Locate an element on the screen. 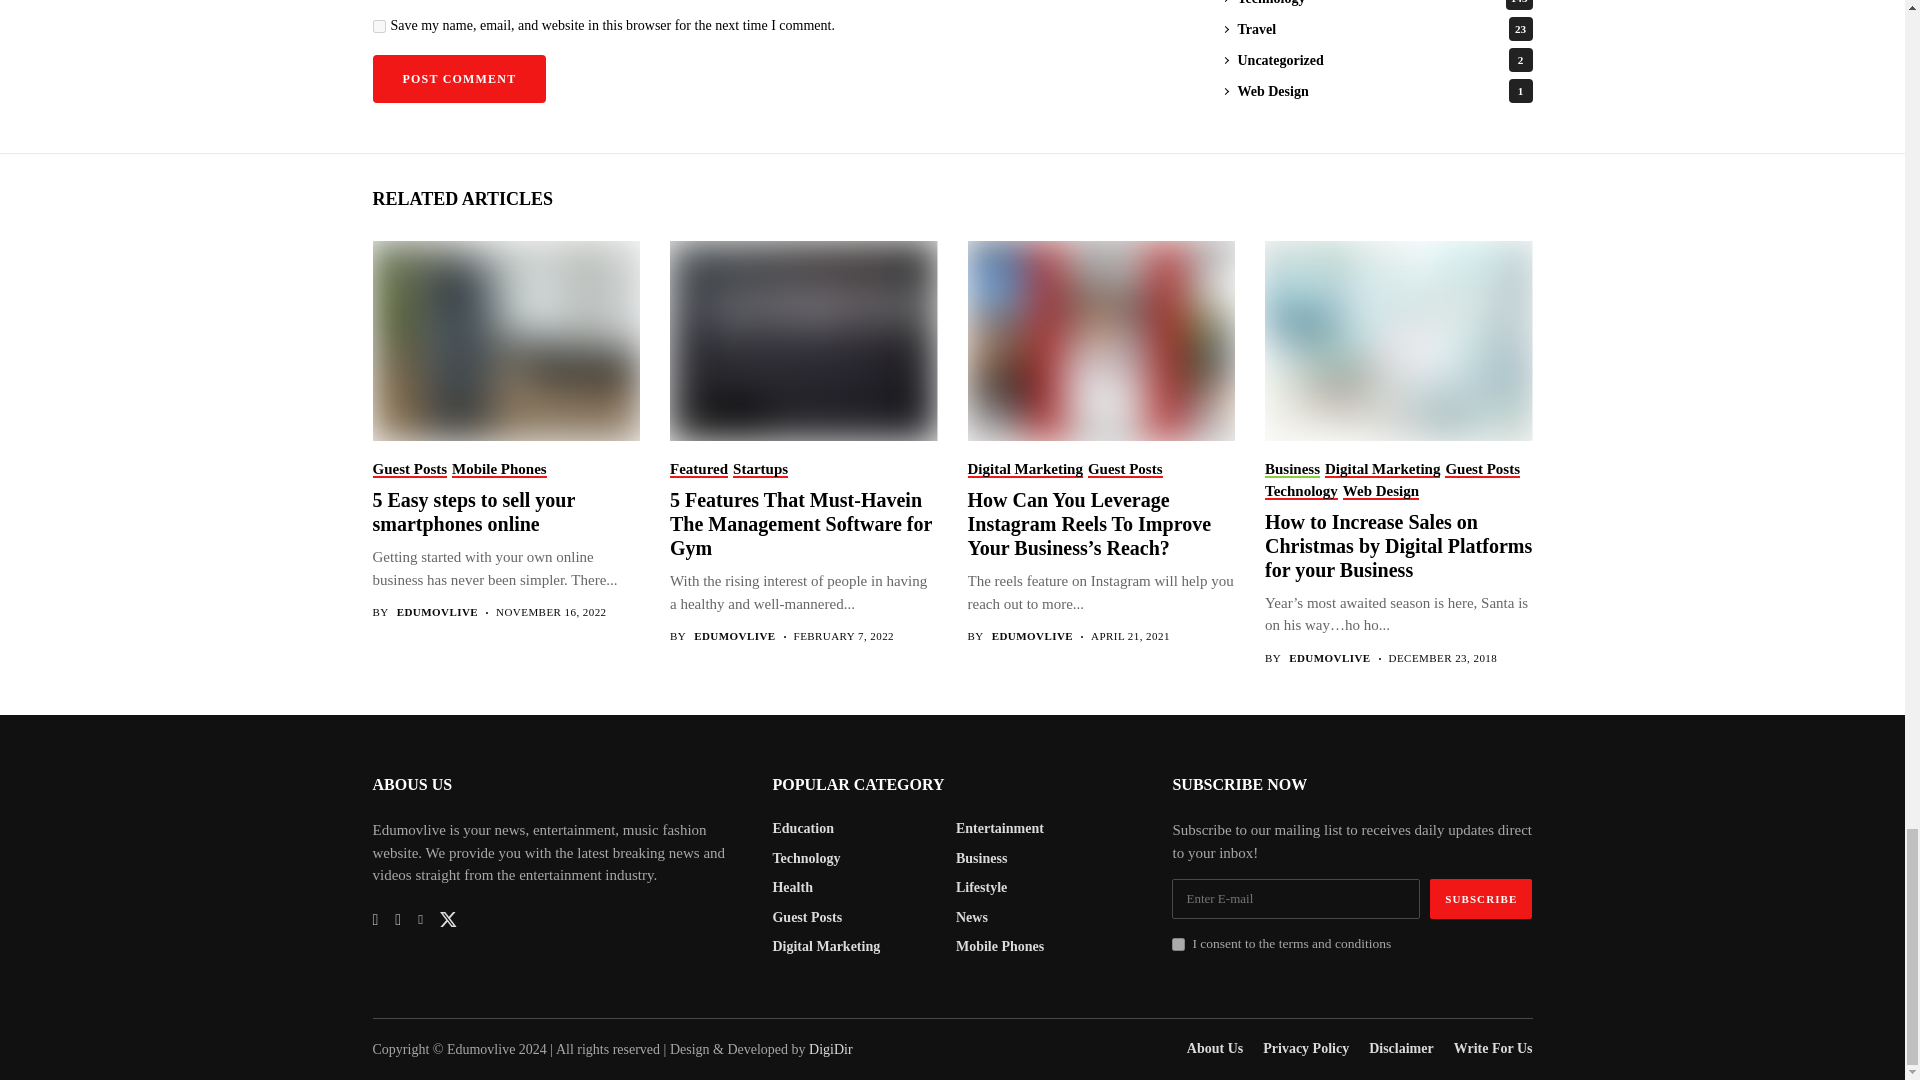 The width and height of the screenshot is (1920, 1080). Posts by edumovlive is located at coordinates (1329, 658).